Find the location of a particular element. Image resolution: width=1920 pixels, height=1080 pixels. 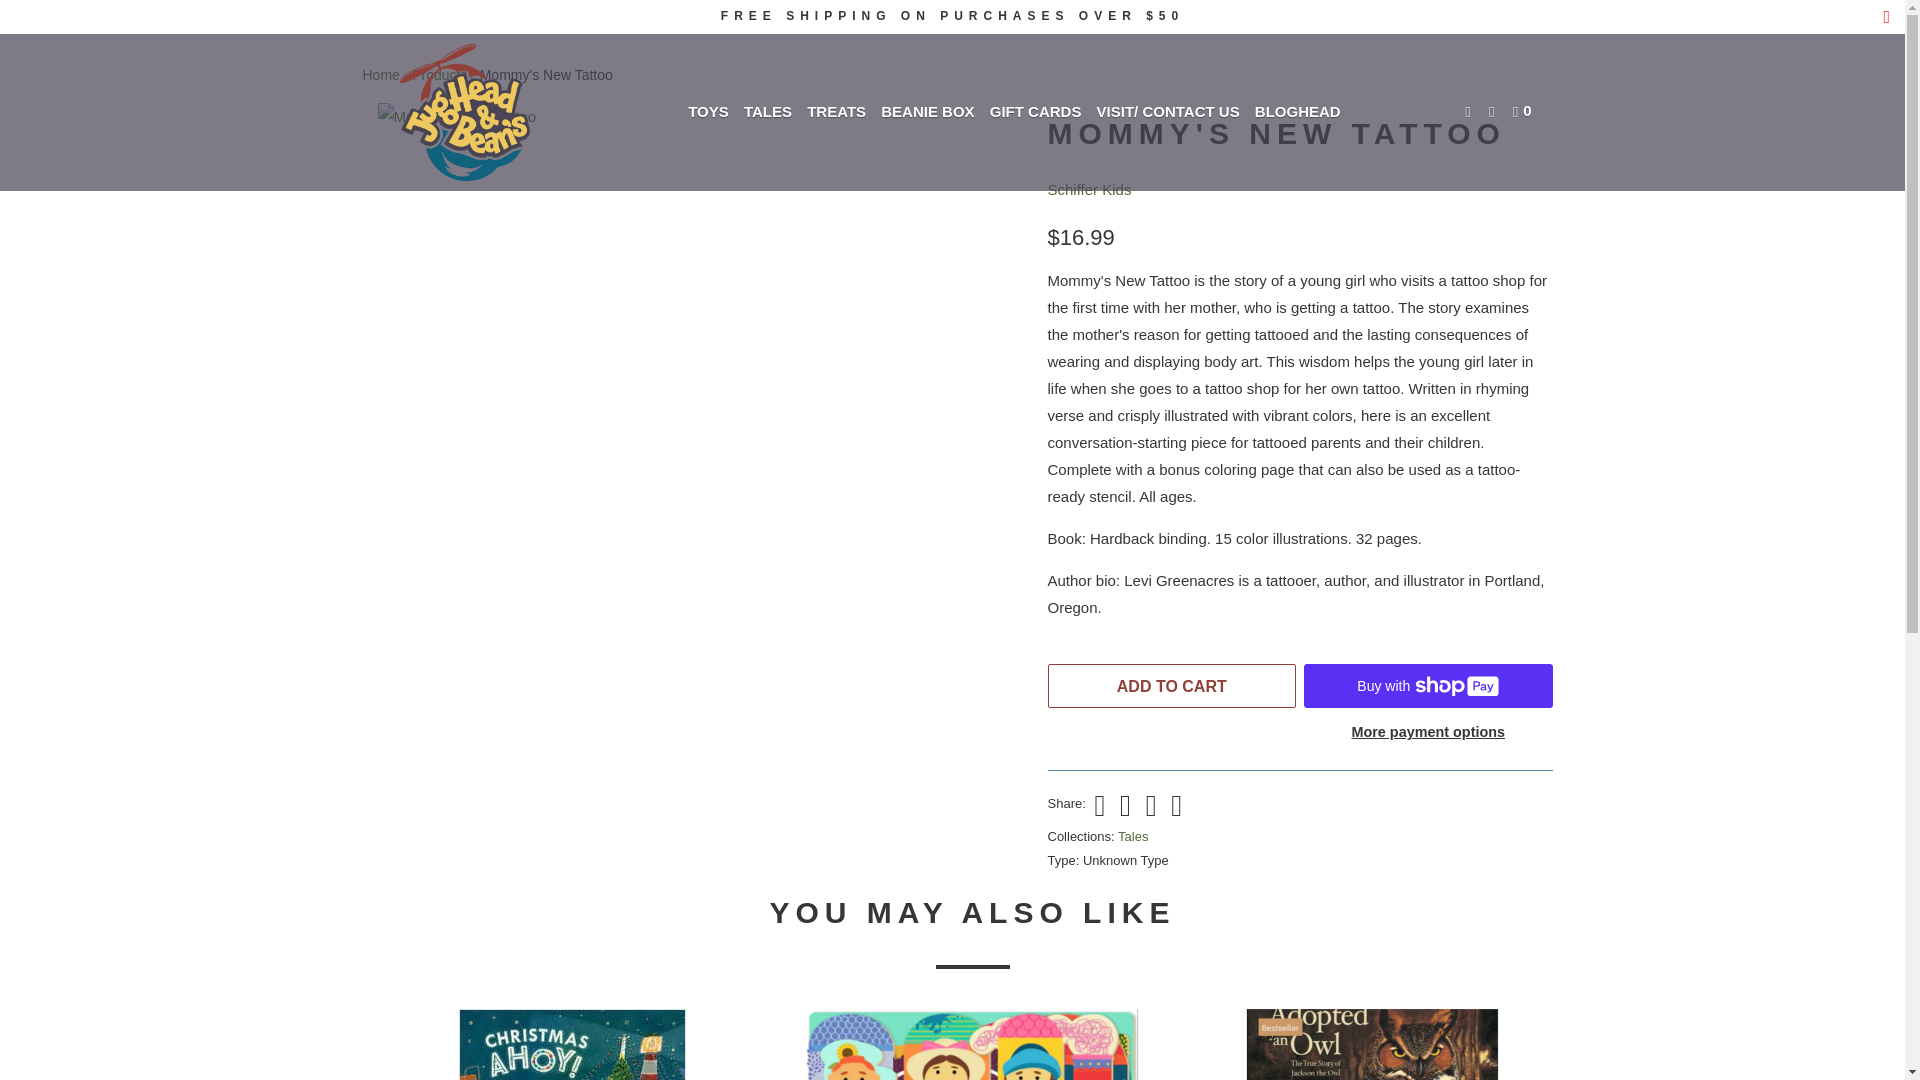

TOYS is located at coordinates (708, 110).